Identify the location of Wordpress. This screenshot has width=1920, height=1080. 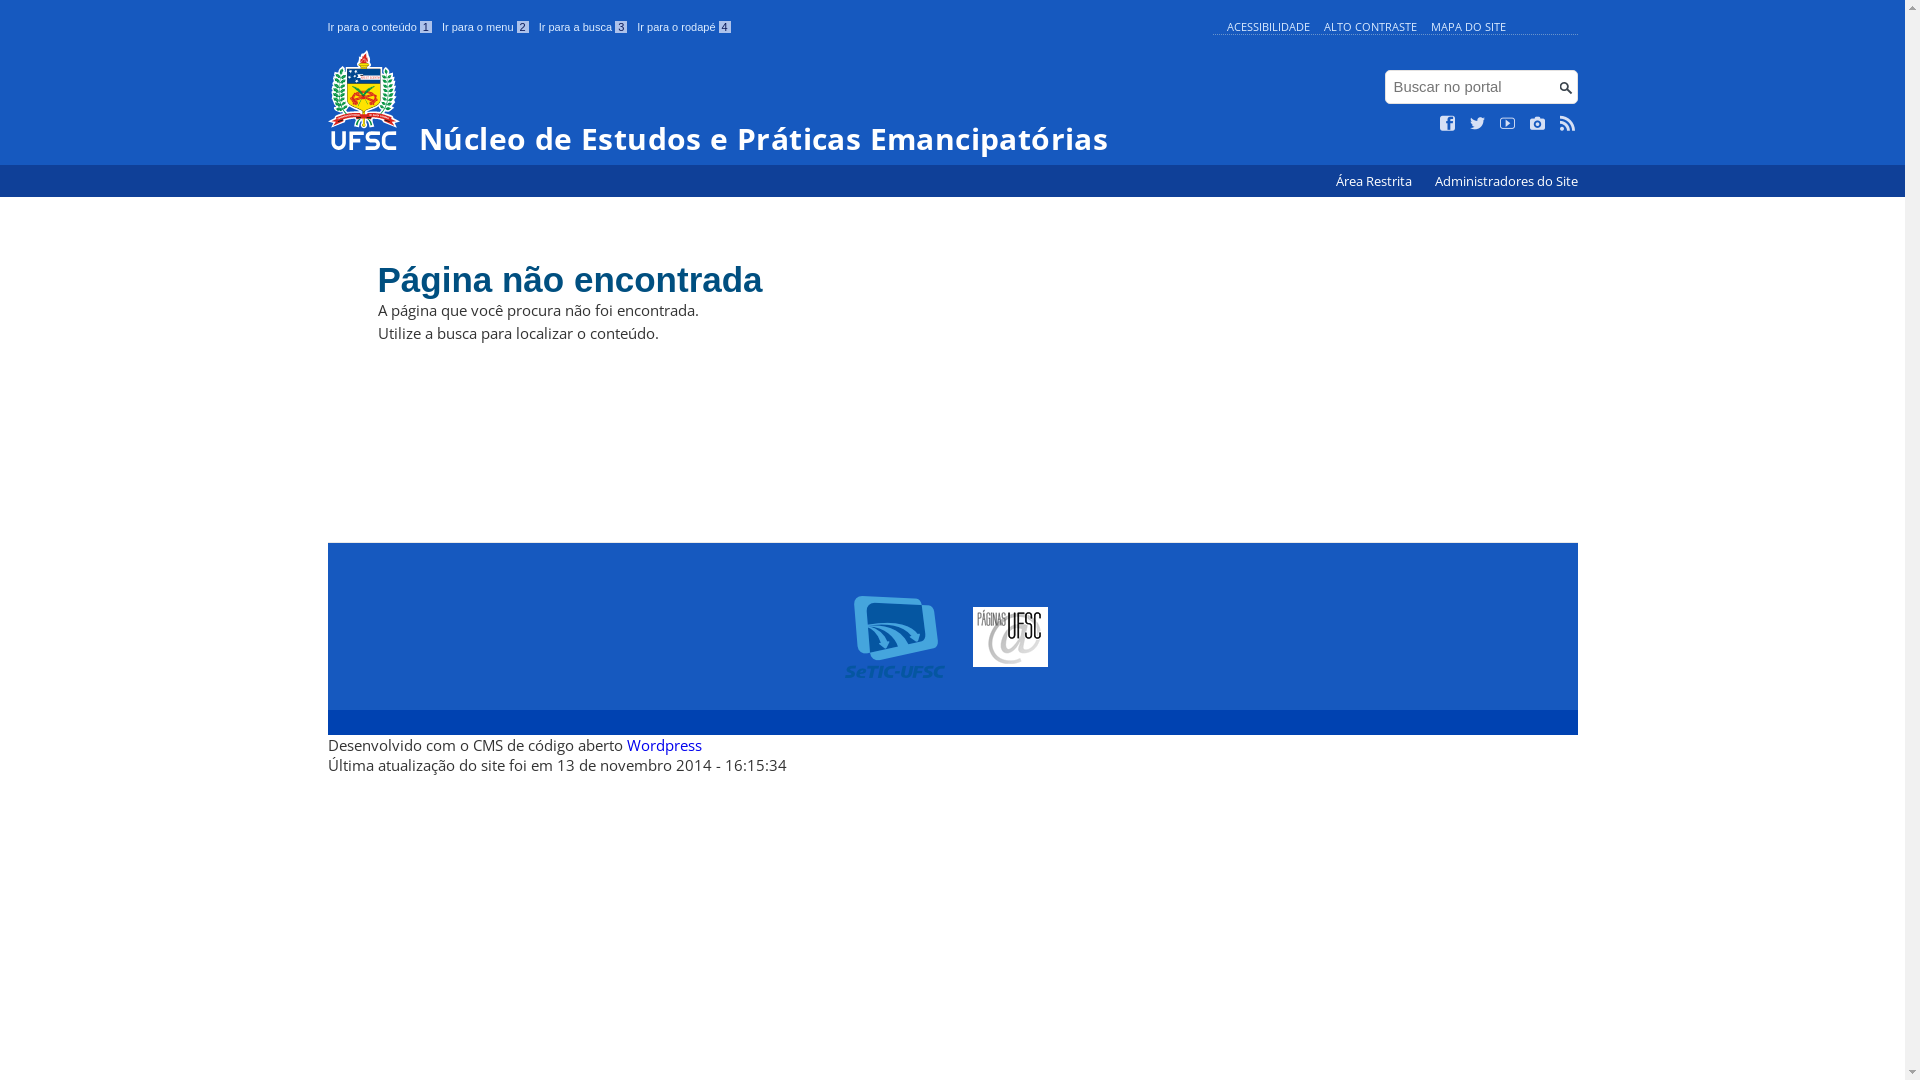
(664, 745).